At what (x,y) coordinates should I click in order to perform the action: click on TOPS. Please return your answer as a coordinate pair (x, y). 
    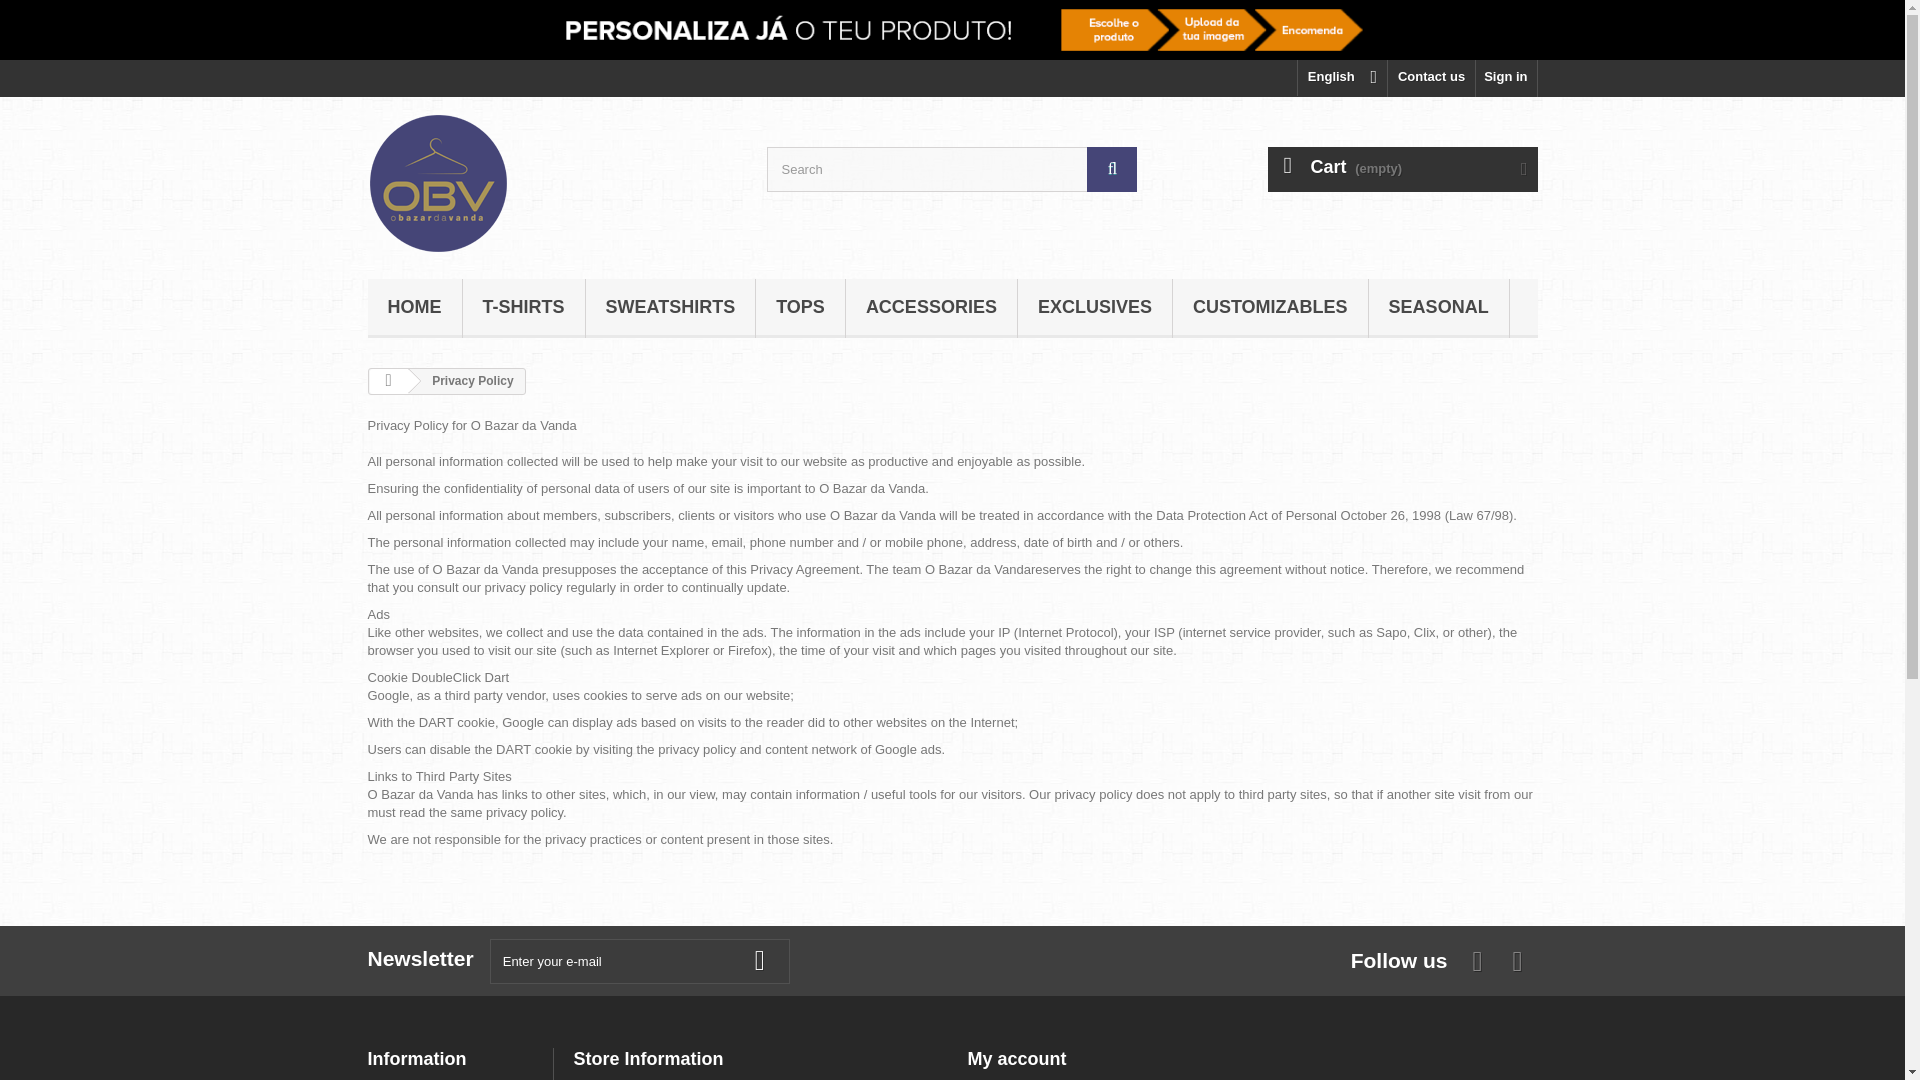
    Looking at the image, I should click on (800, 308).